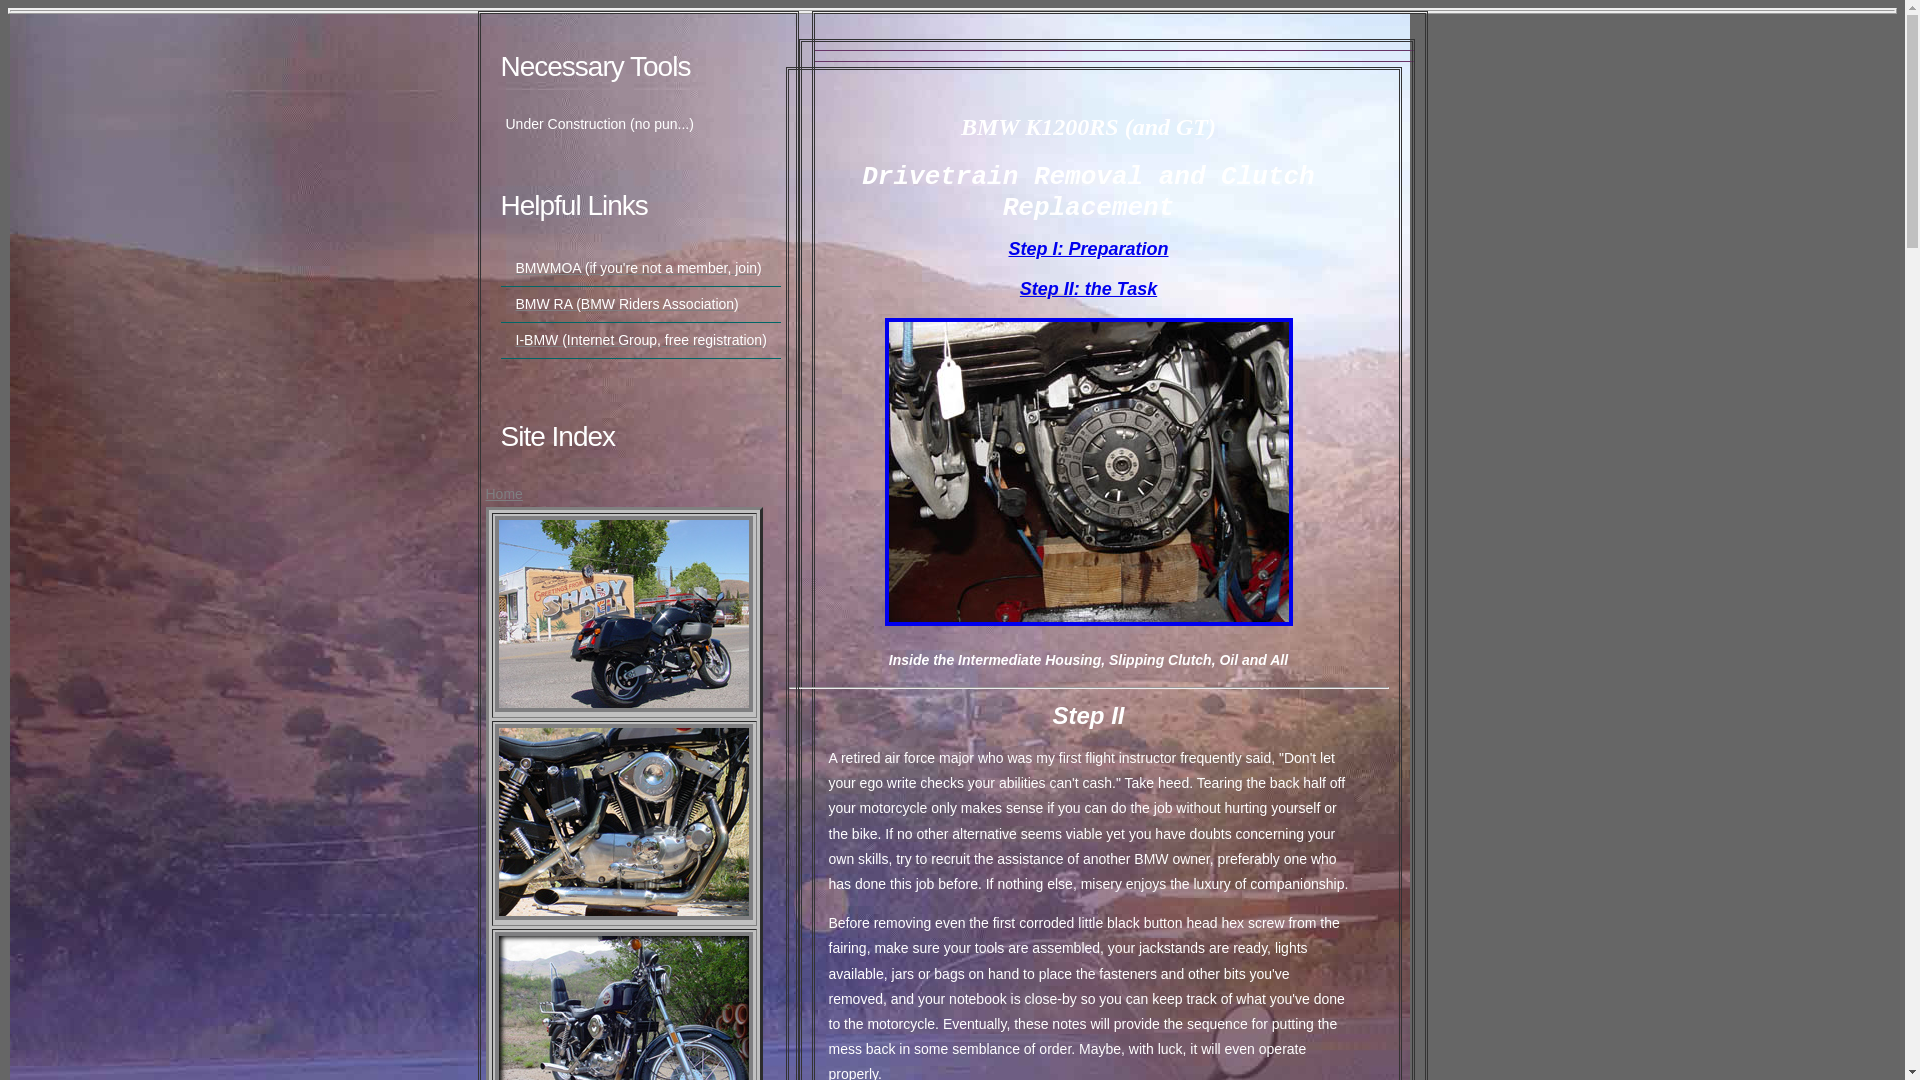 This screenshot has height=1080, width=1920. I want to click on Step I: Preparation, so click(1088, 249).